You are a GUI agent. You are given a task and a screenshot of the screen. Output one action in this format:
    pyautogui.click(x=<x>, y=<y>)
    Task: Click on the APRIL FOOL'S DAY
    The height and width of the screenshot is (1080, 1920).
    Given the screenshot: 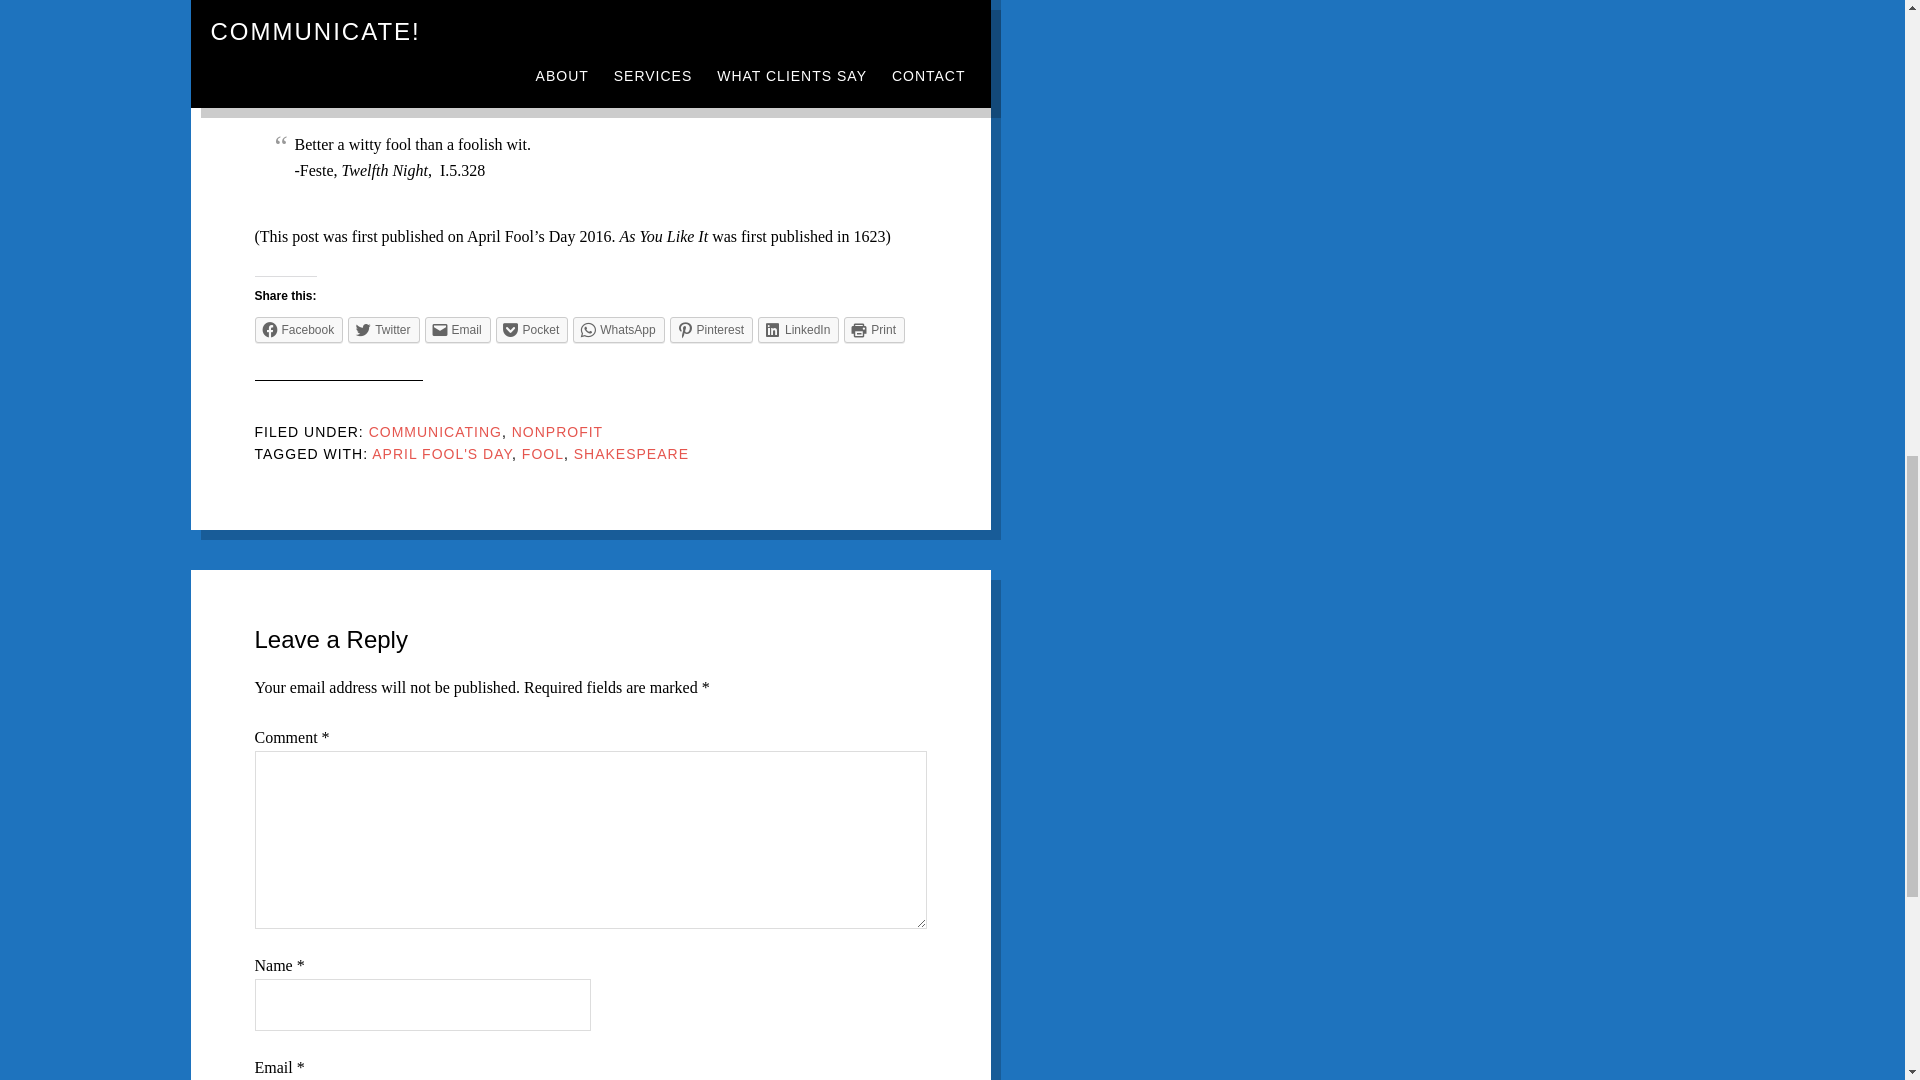 What is the action you would take?
    pyautogui.click(x=442, y=454)
    